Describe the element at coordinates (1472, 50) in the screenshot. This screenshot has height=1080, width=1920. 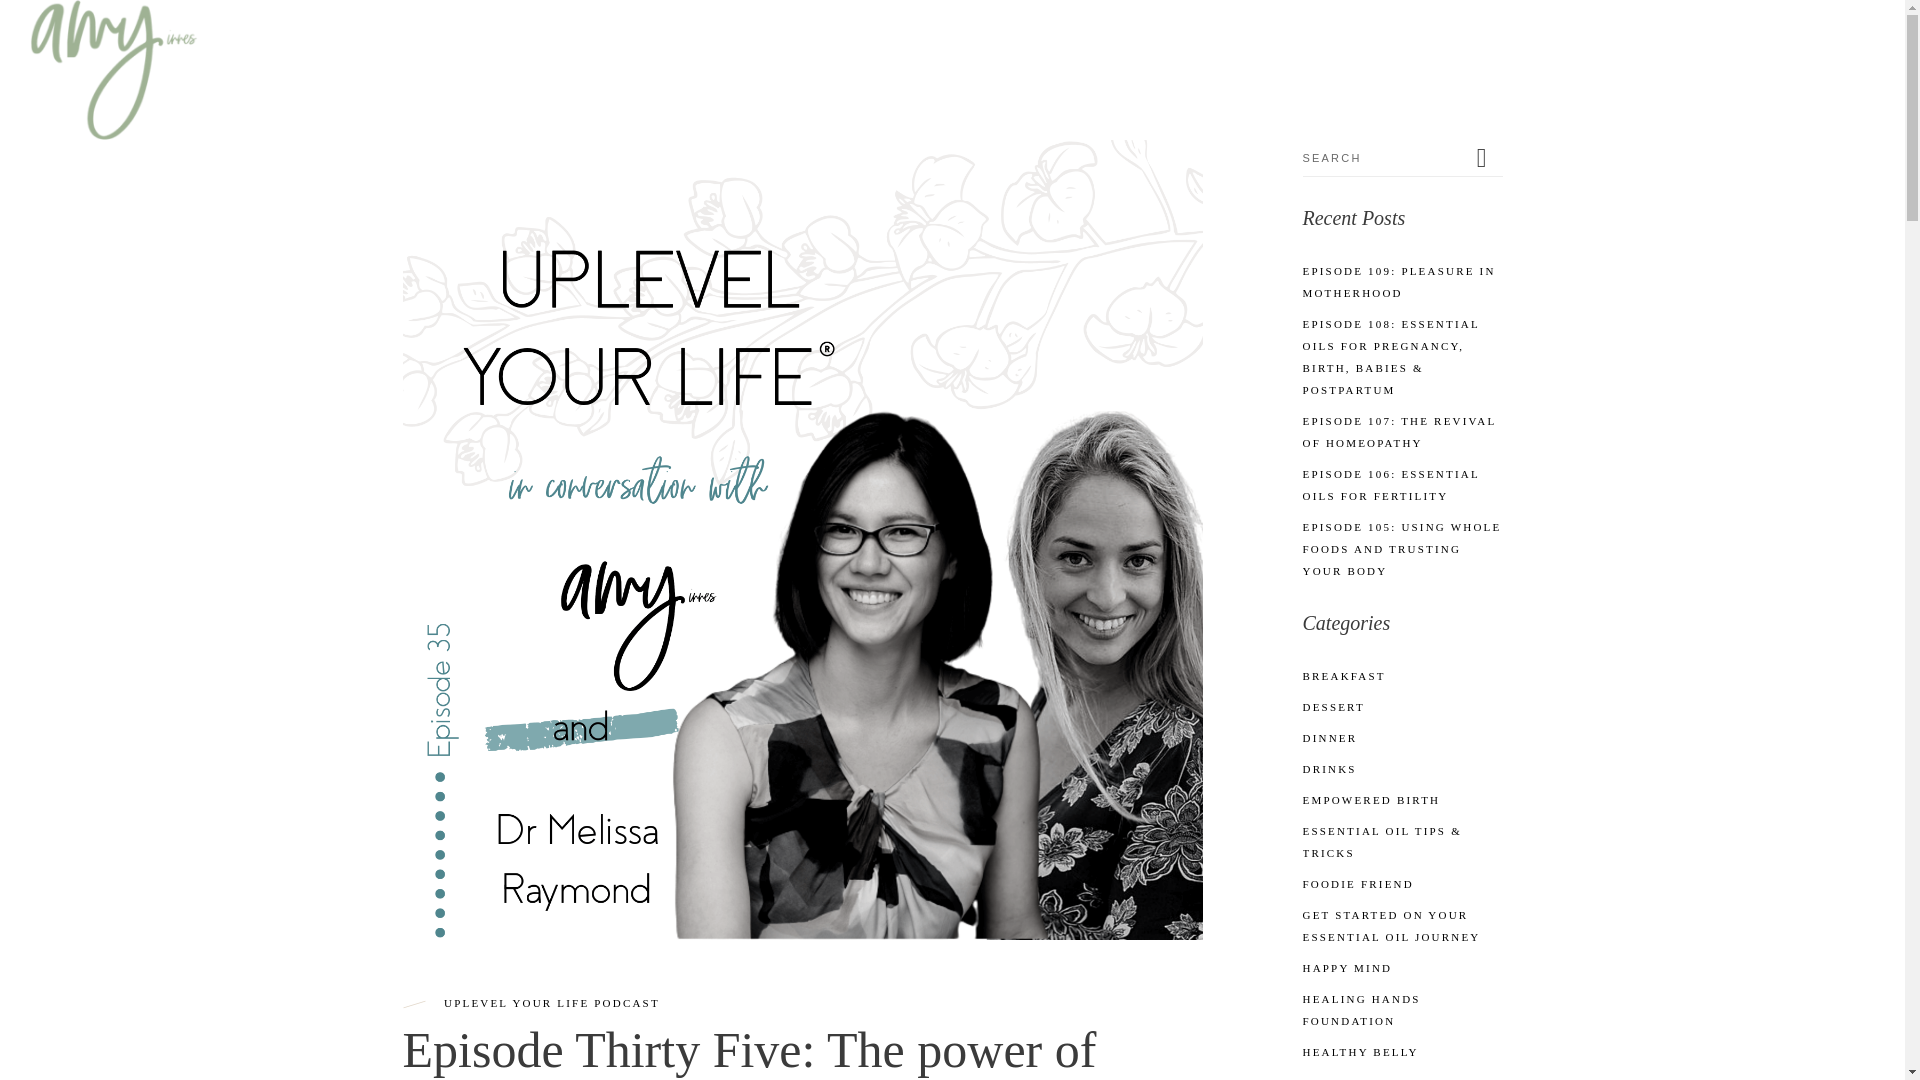
I see `ABOUT` at that location.